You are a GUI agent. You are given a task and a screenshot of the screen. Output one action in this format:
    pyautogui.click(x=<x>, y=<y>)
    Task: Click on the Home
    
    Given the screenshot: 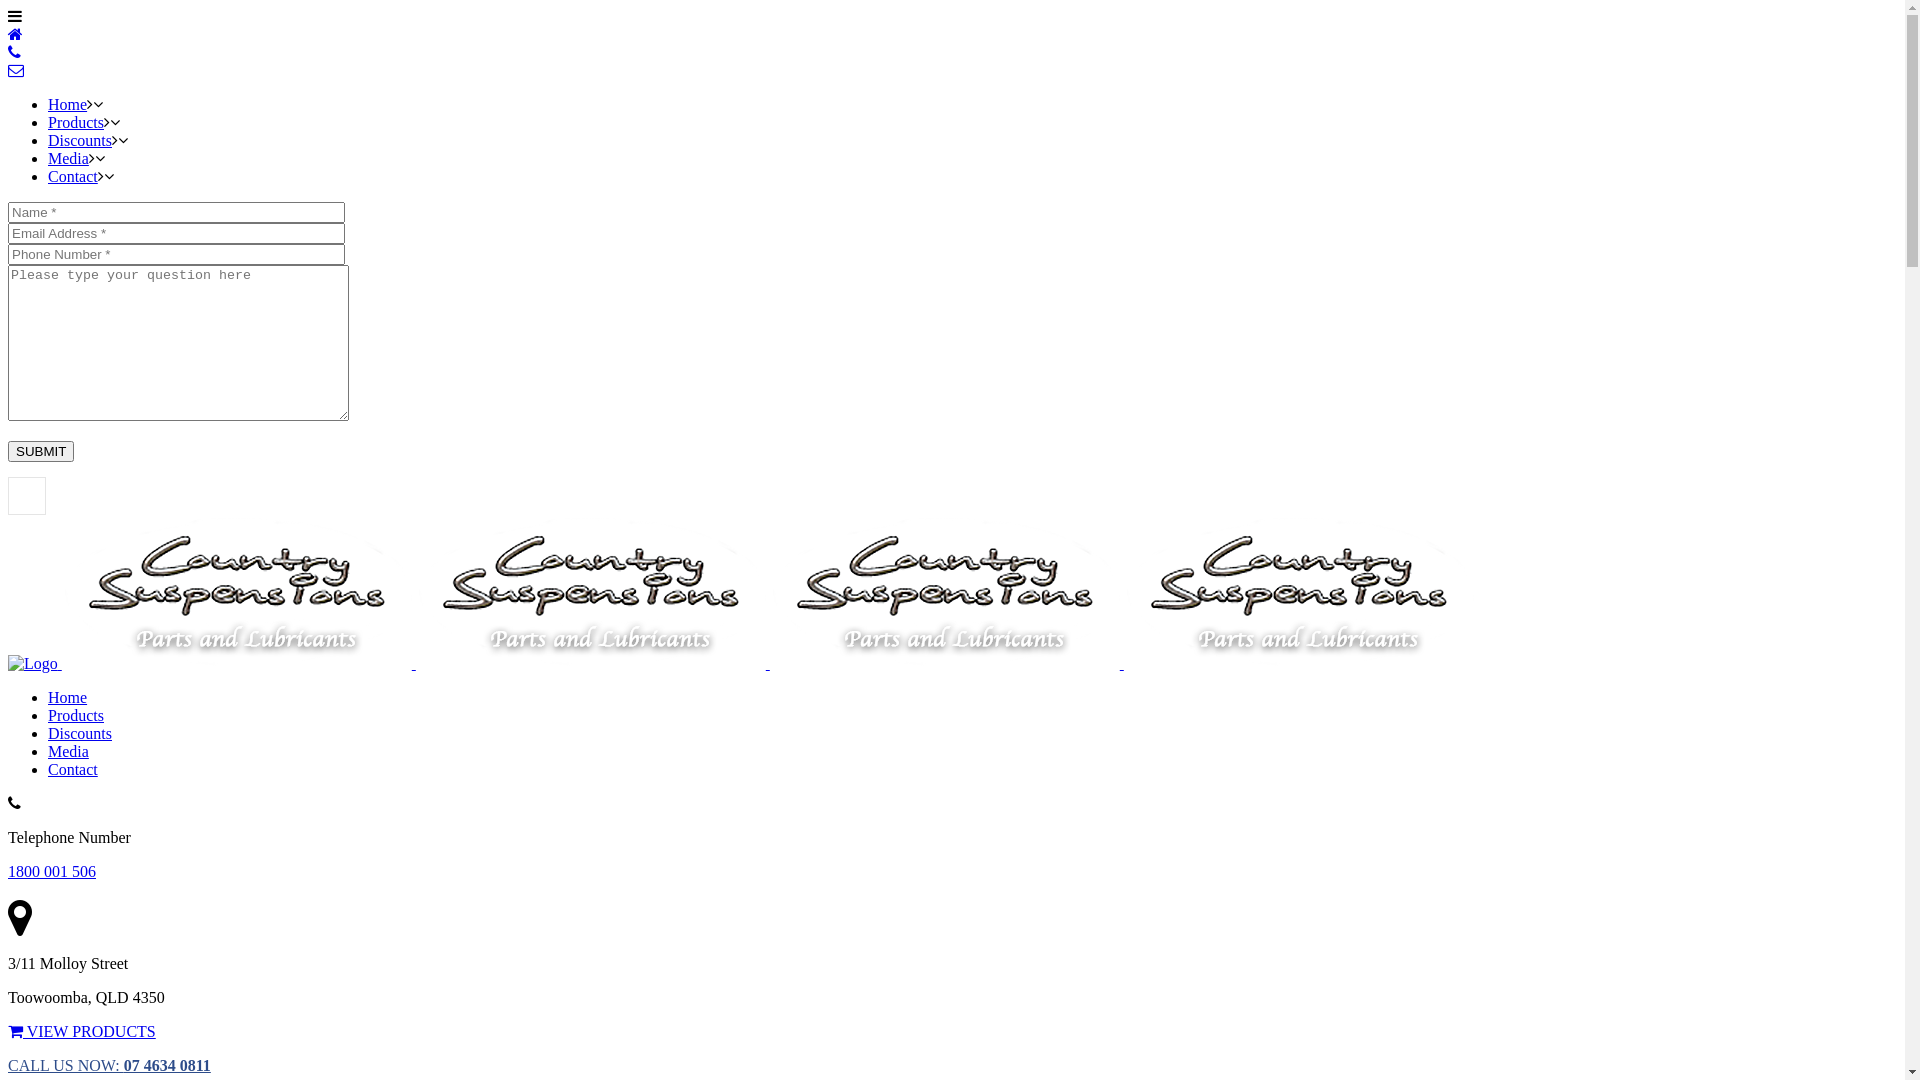 What is the action you would take?
    pyautogui.click(x=68, y=104)
    